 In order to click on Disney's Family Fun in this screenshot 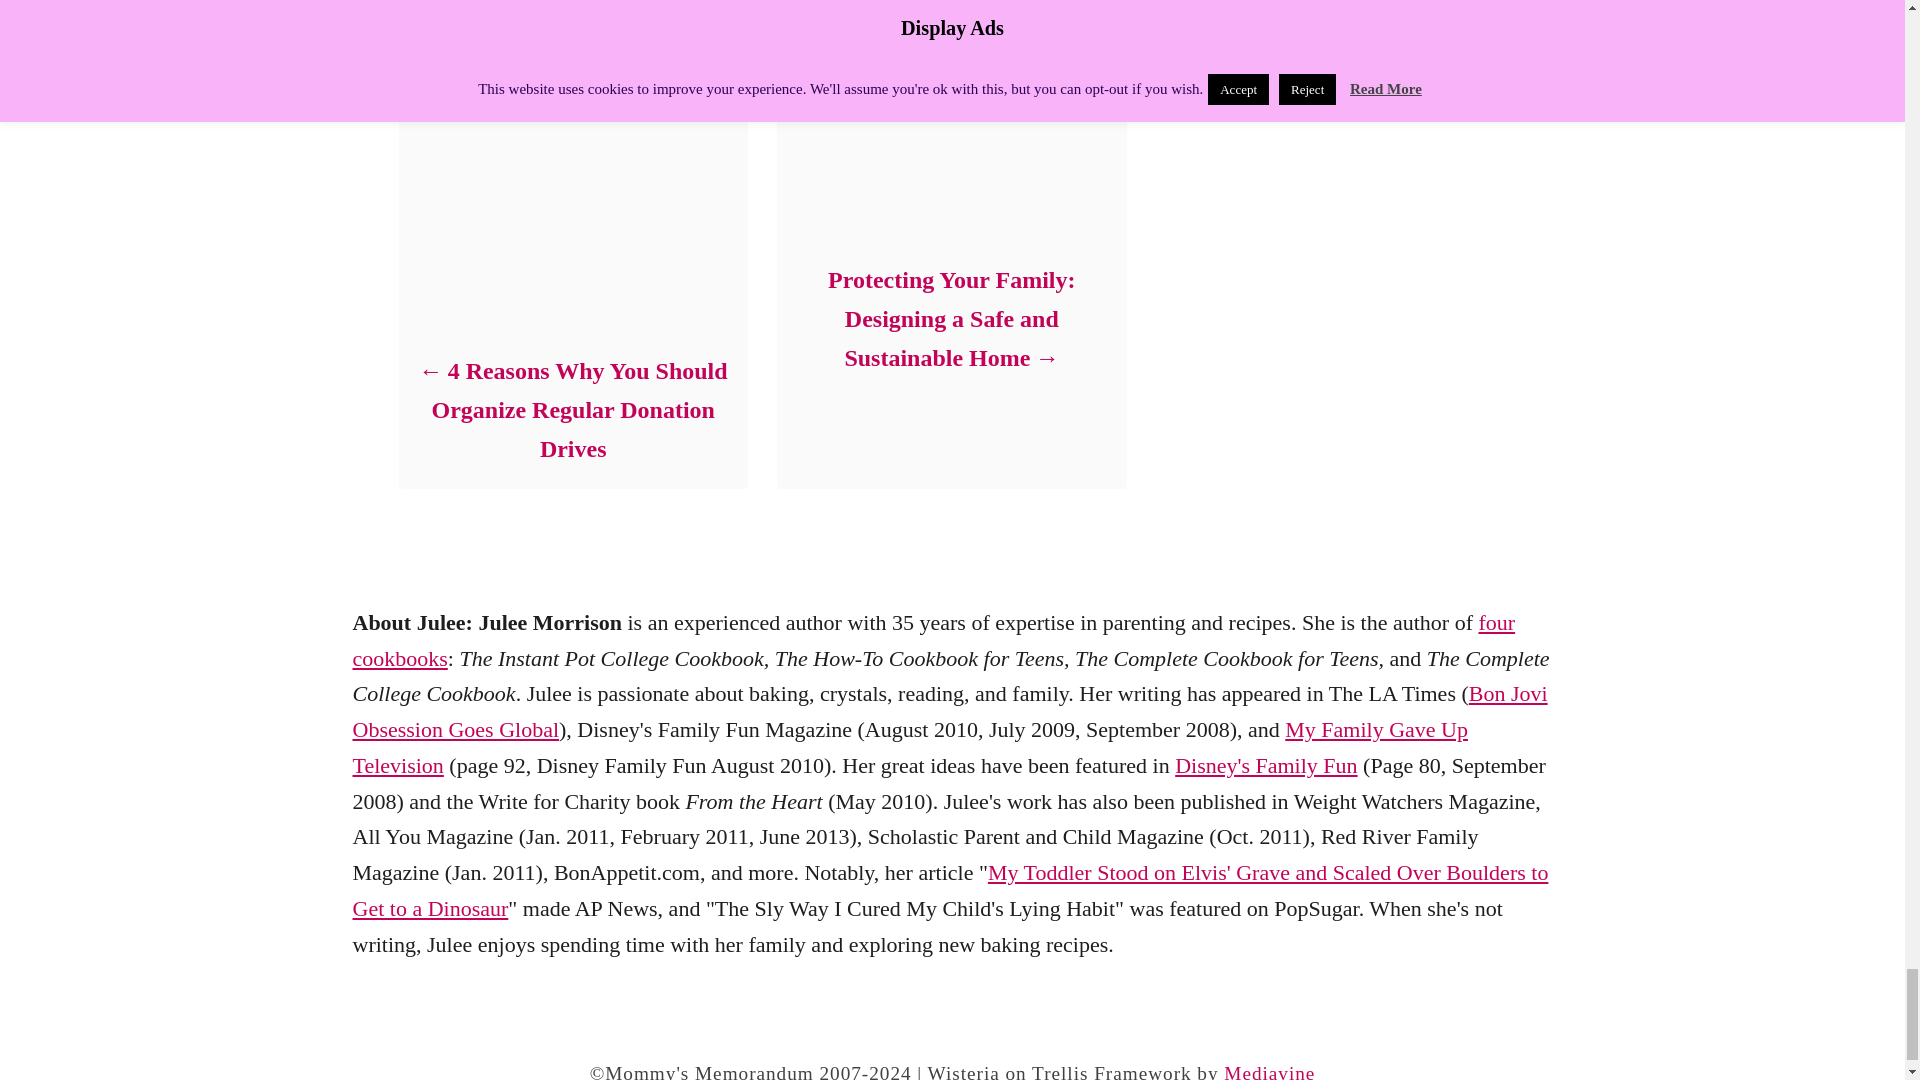, I will do `click(1266, 764)`.